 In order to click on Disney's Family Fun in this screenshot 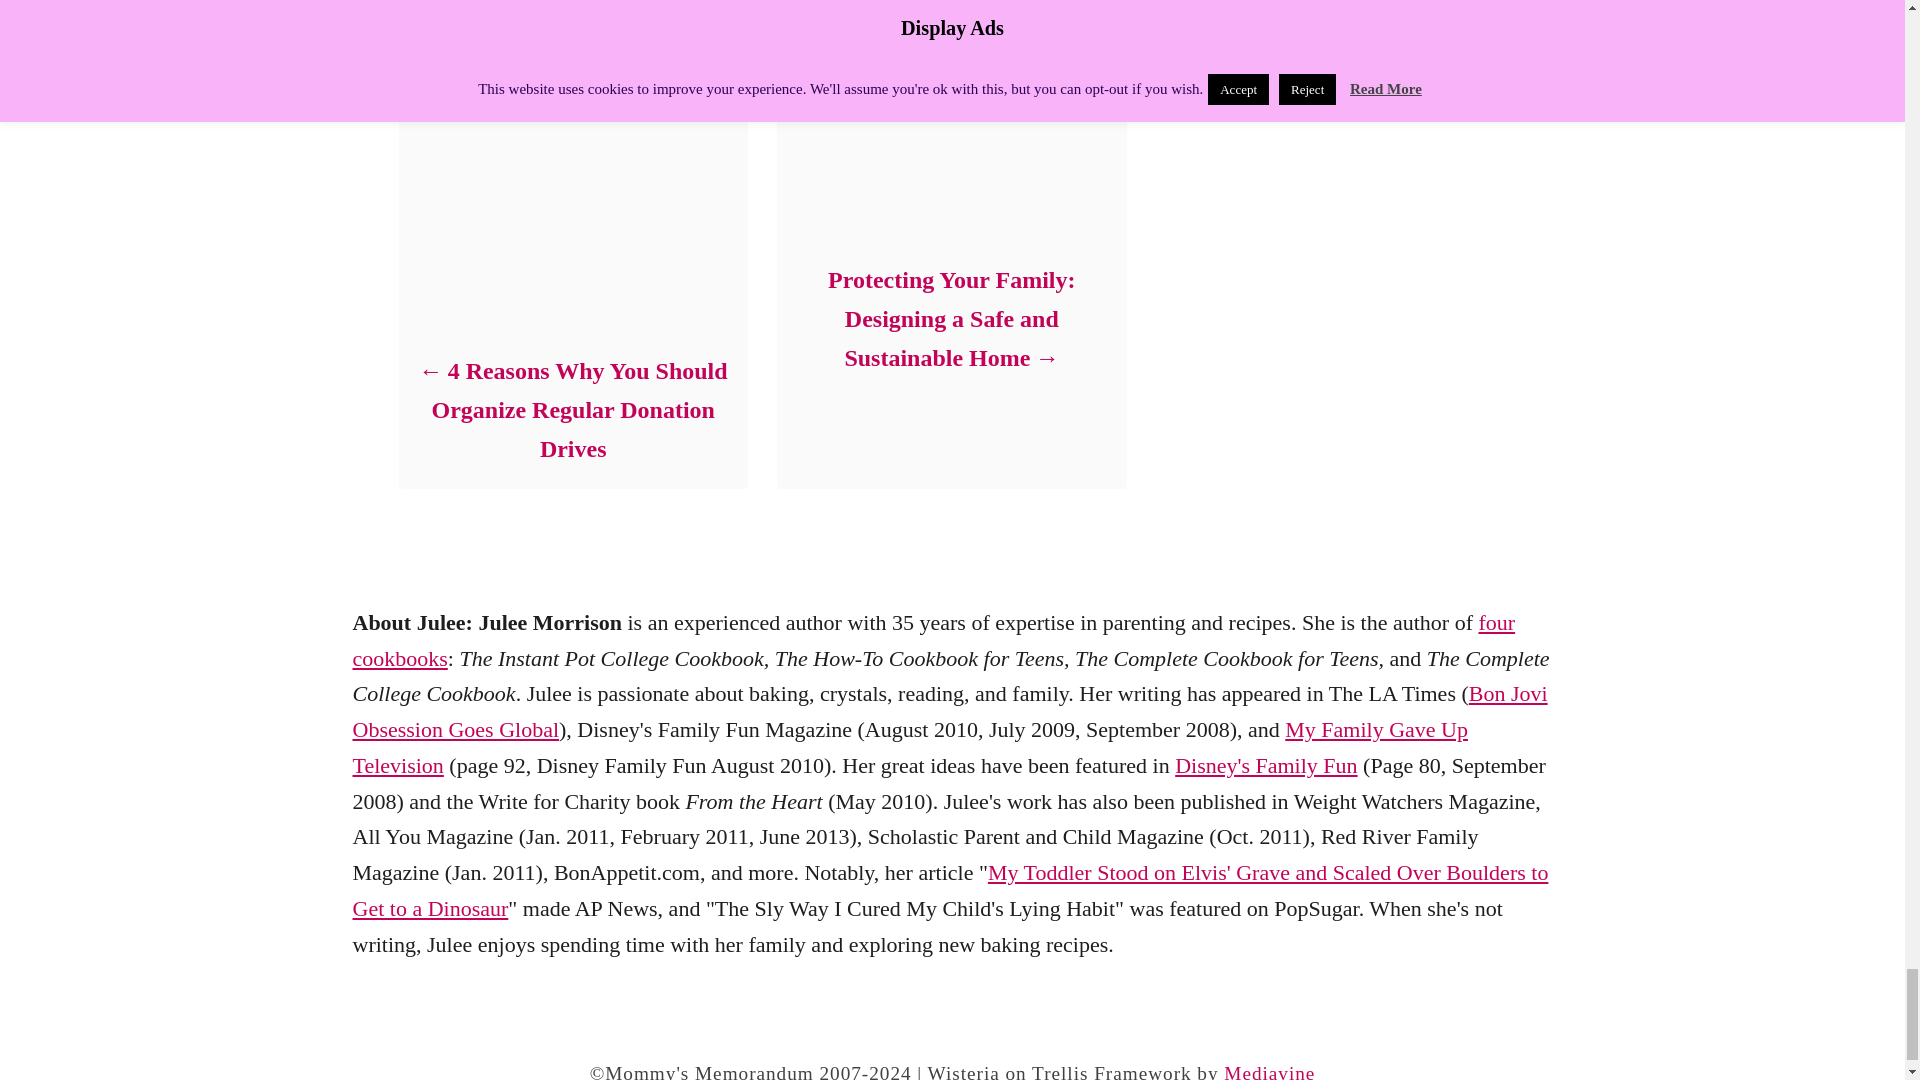, I will do `click(1266, 764)`.